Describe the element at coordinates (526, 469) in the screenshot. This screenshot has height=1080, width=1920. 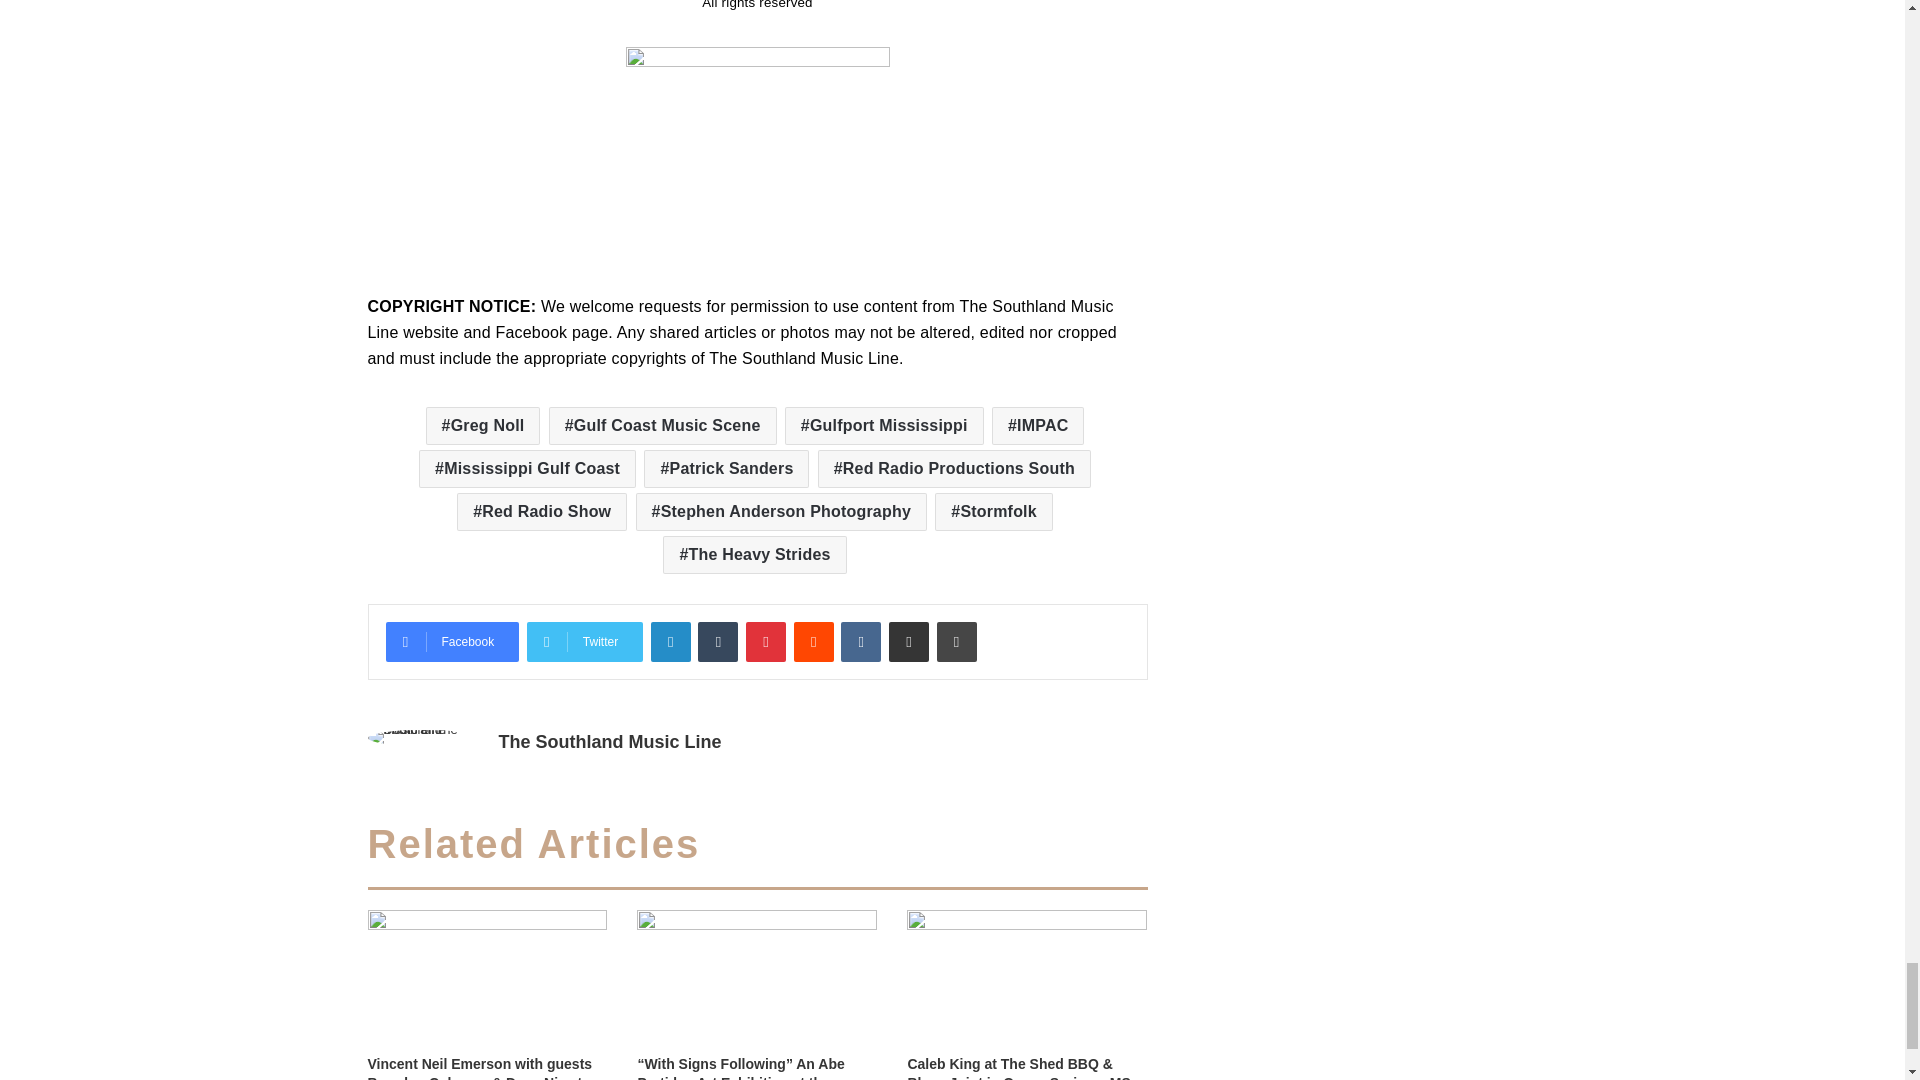
I see `Mississippi Gulf Coast` at that location.